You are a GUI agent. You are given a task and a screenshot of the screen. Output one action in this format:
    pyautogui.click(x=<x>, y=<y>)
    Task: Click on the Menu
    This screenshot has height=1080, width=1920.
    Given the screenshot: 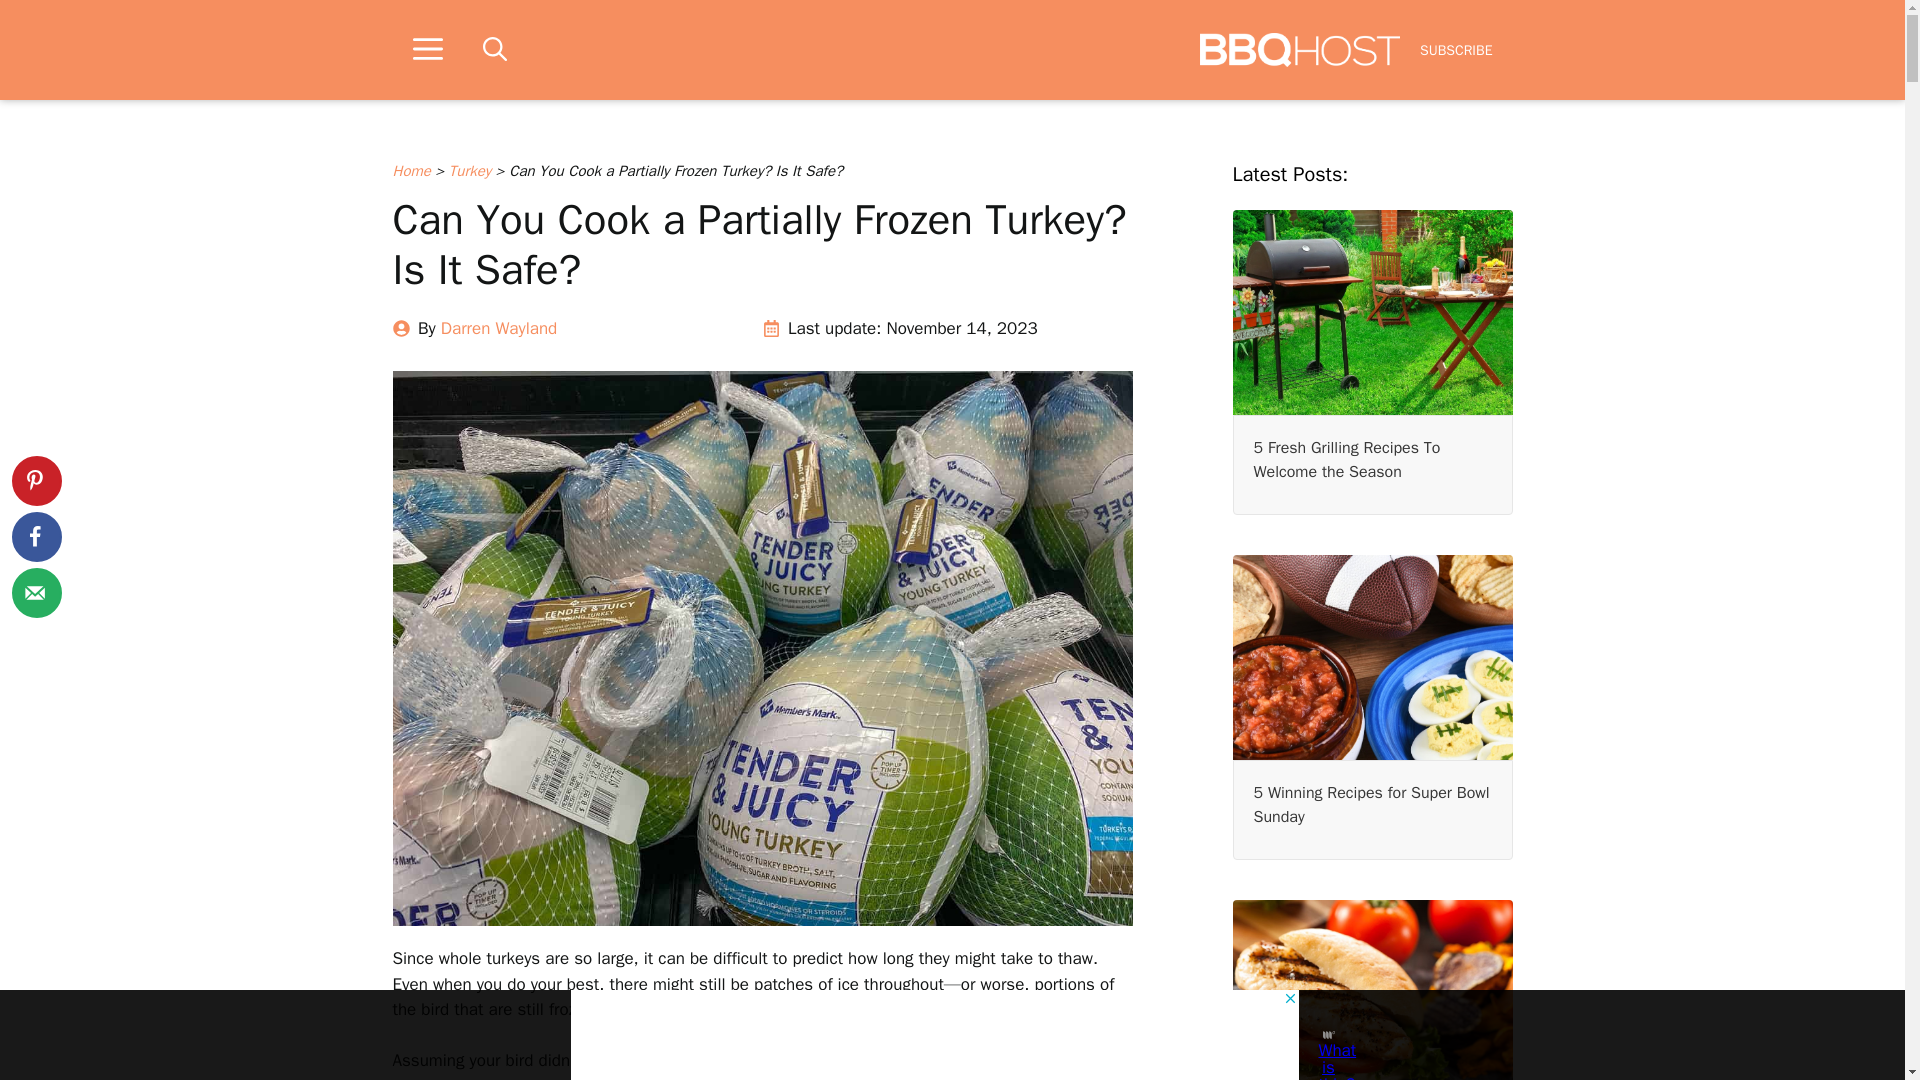 What is the action you would take?
    pyautogui.click(x=426, y=50)
    